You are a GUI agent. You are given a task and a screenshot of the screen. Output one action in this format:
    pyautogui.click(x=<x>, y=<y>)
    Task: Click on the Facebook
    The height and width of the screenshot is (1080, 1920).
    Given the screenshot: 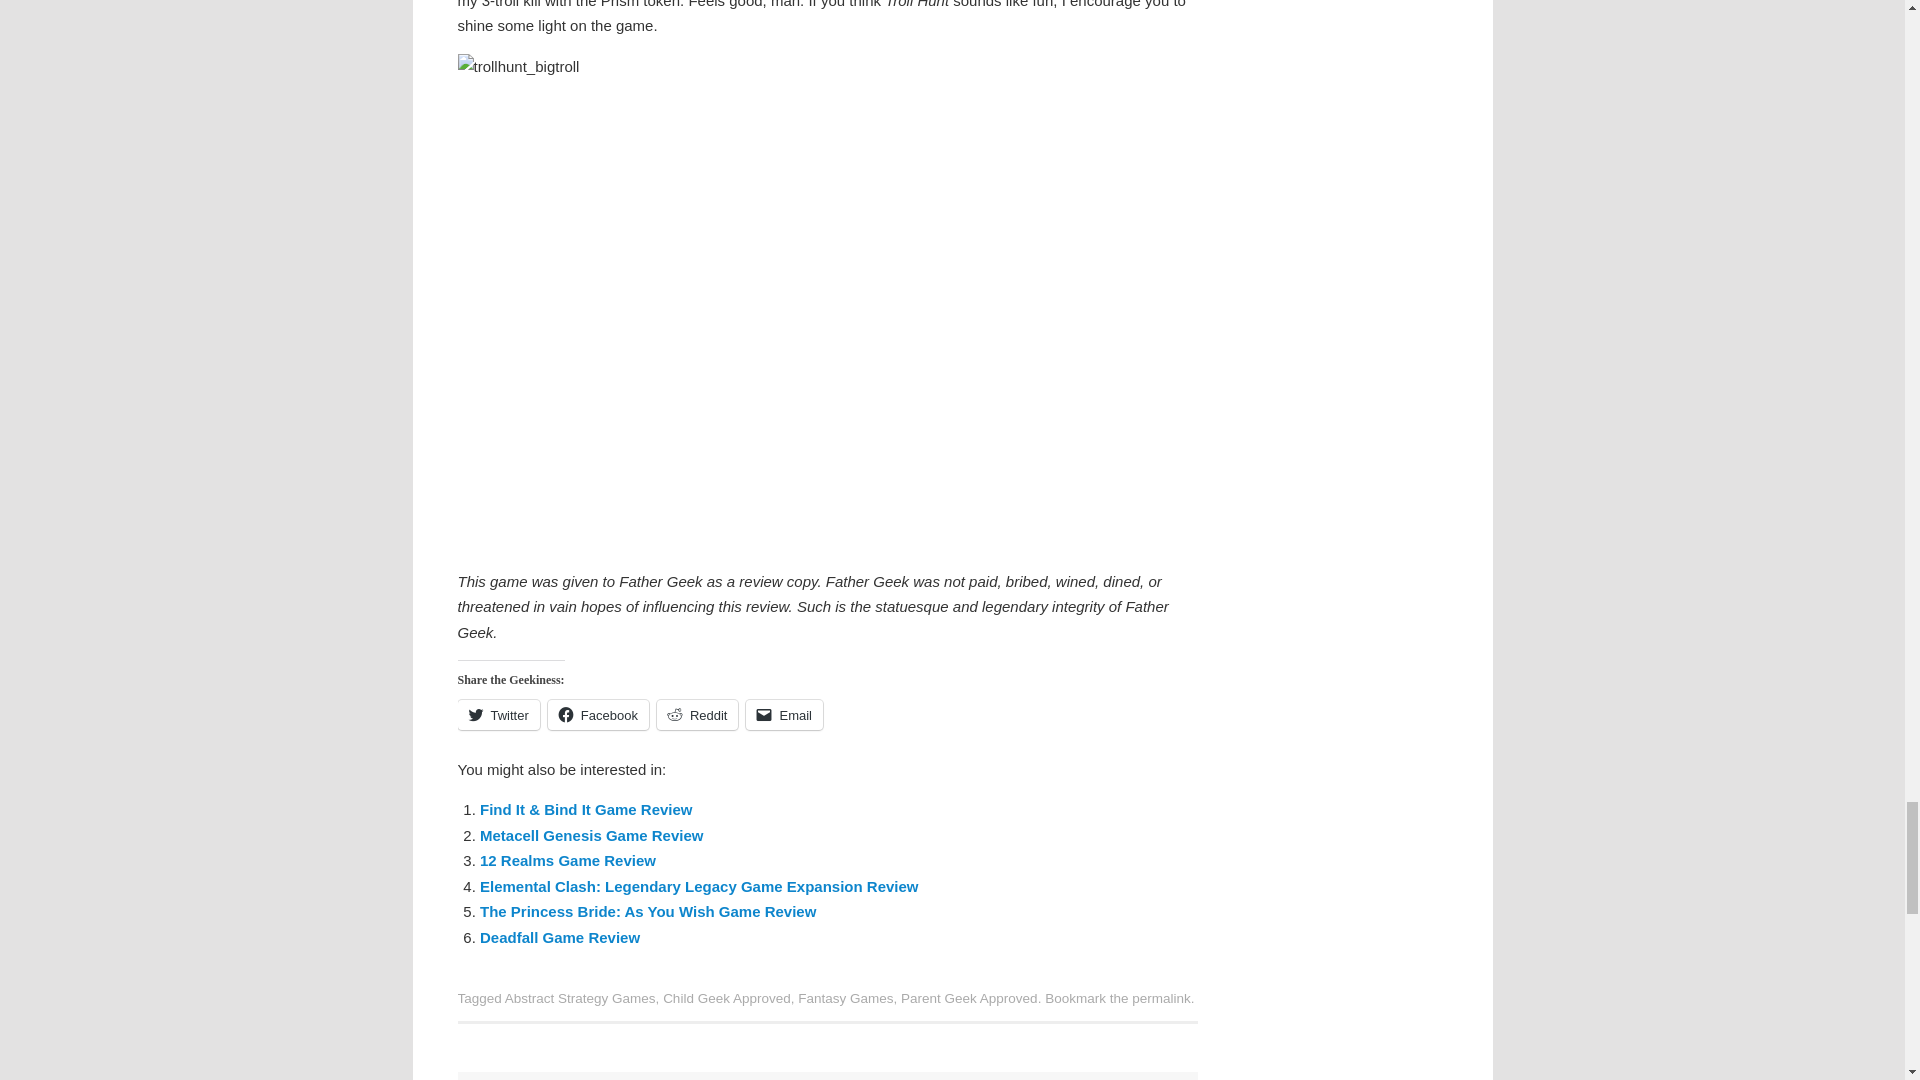 What is the action you would take?
    pyautogui.click(x=598, y=714)
    